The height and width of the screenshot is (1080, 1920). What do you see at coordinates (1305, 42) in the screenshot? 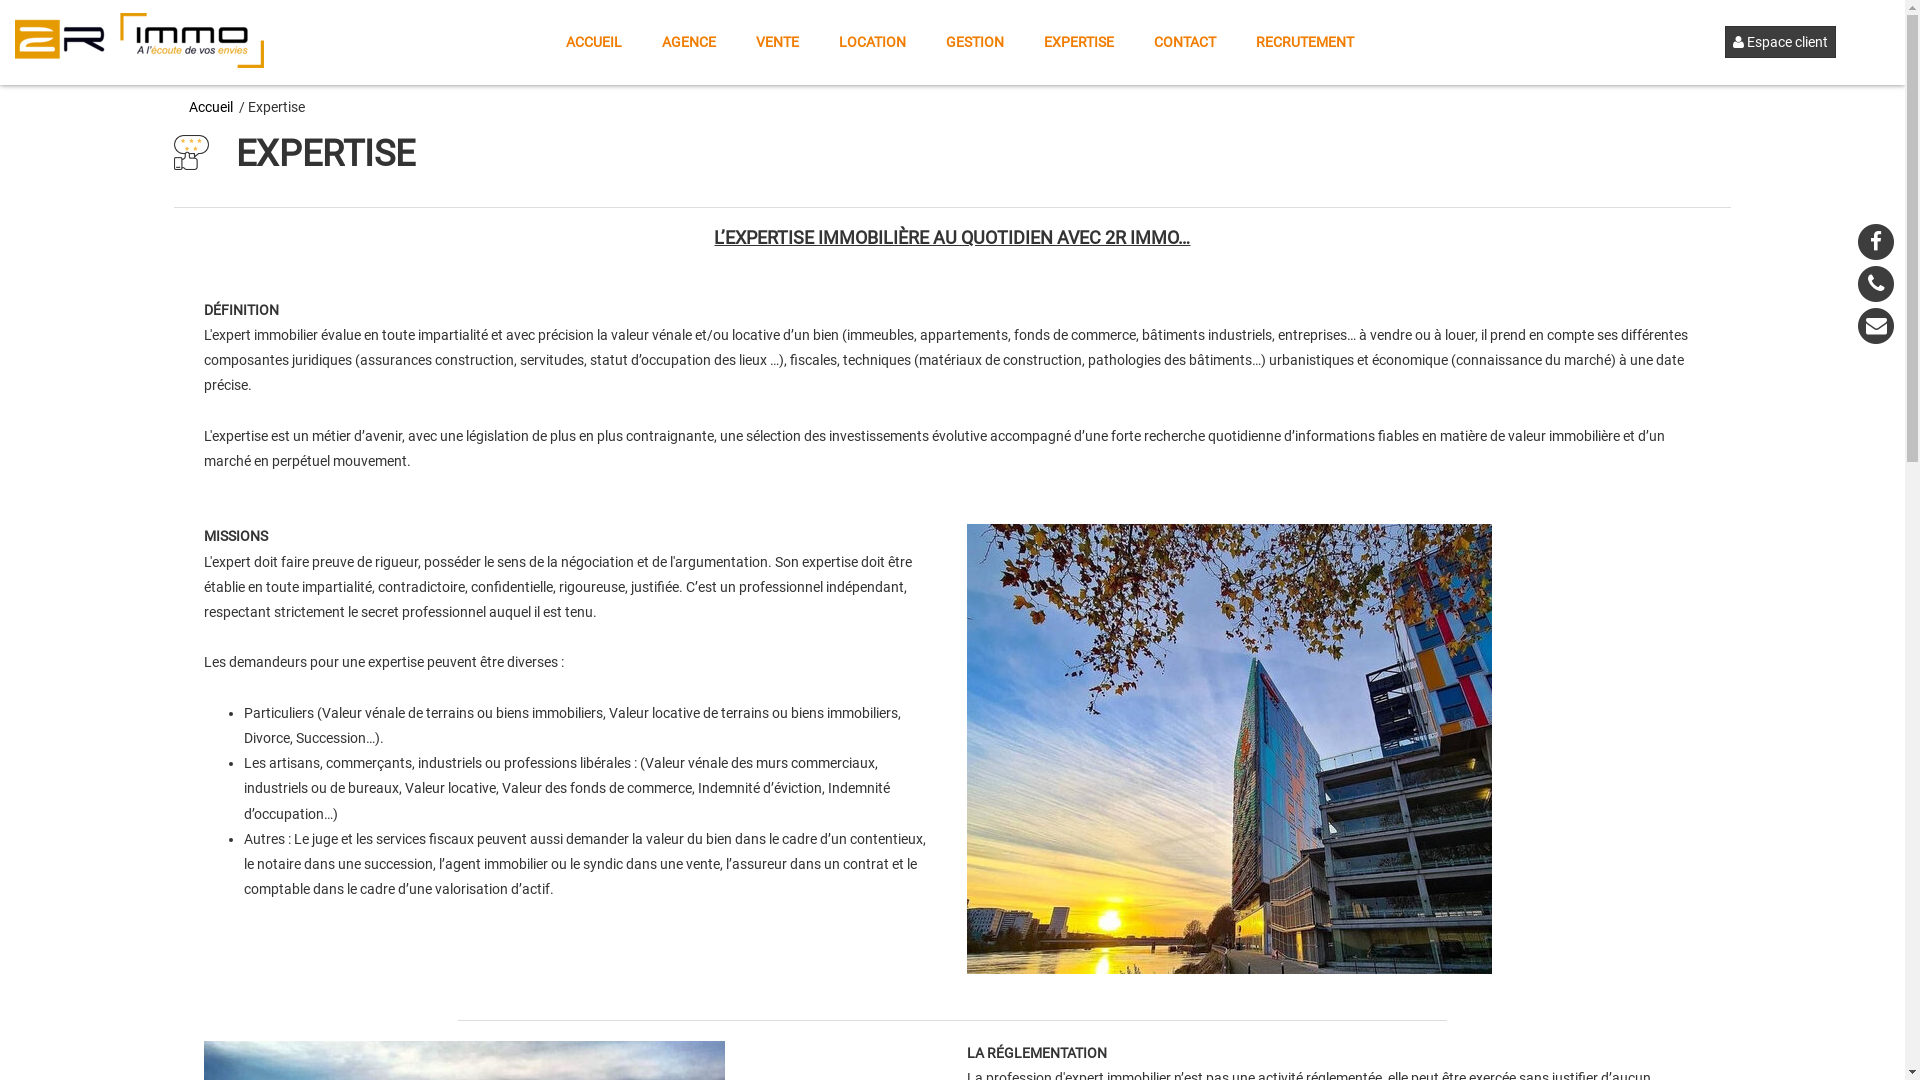
I see `RECRUTEMENT` at bounding box center [1305, 42].